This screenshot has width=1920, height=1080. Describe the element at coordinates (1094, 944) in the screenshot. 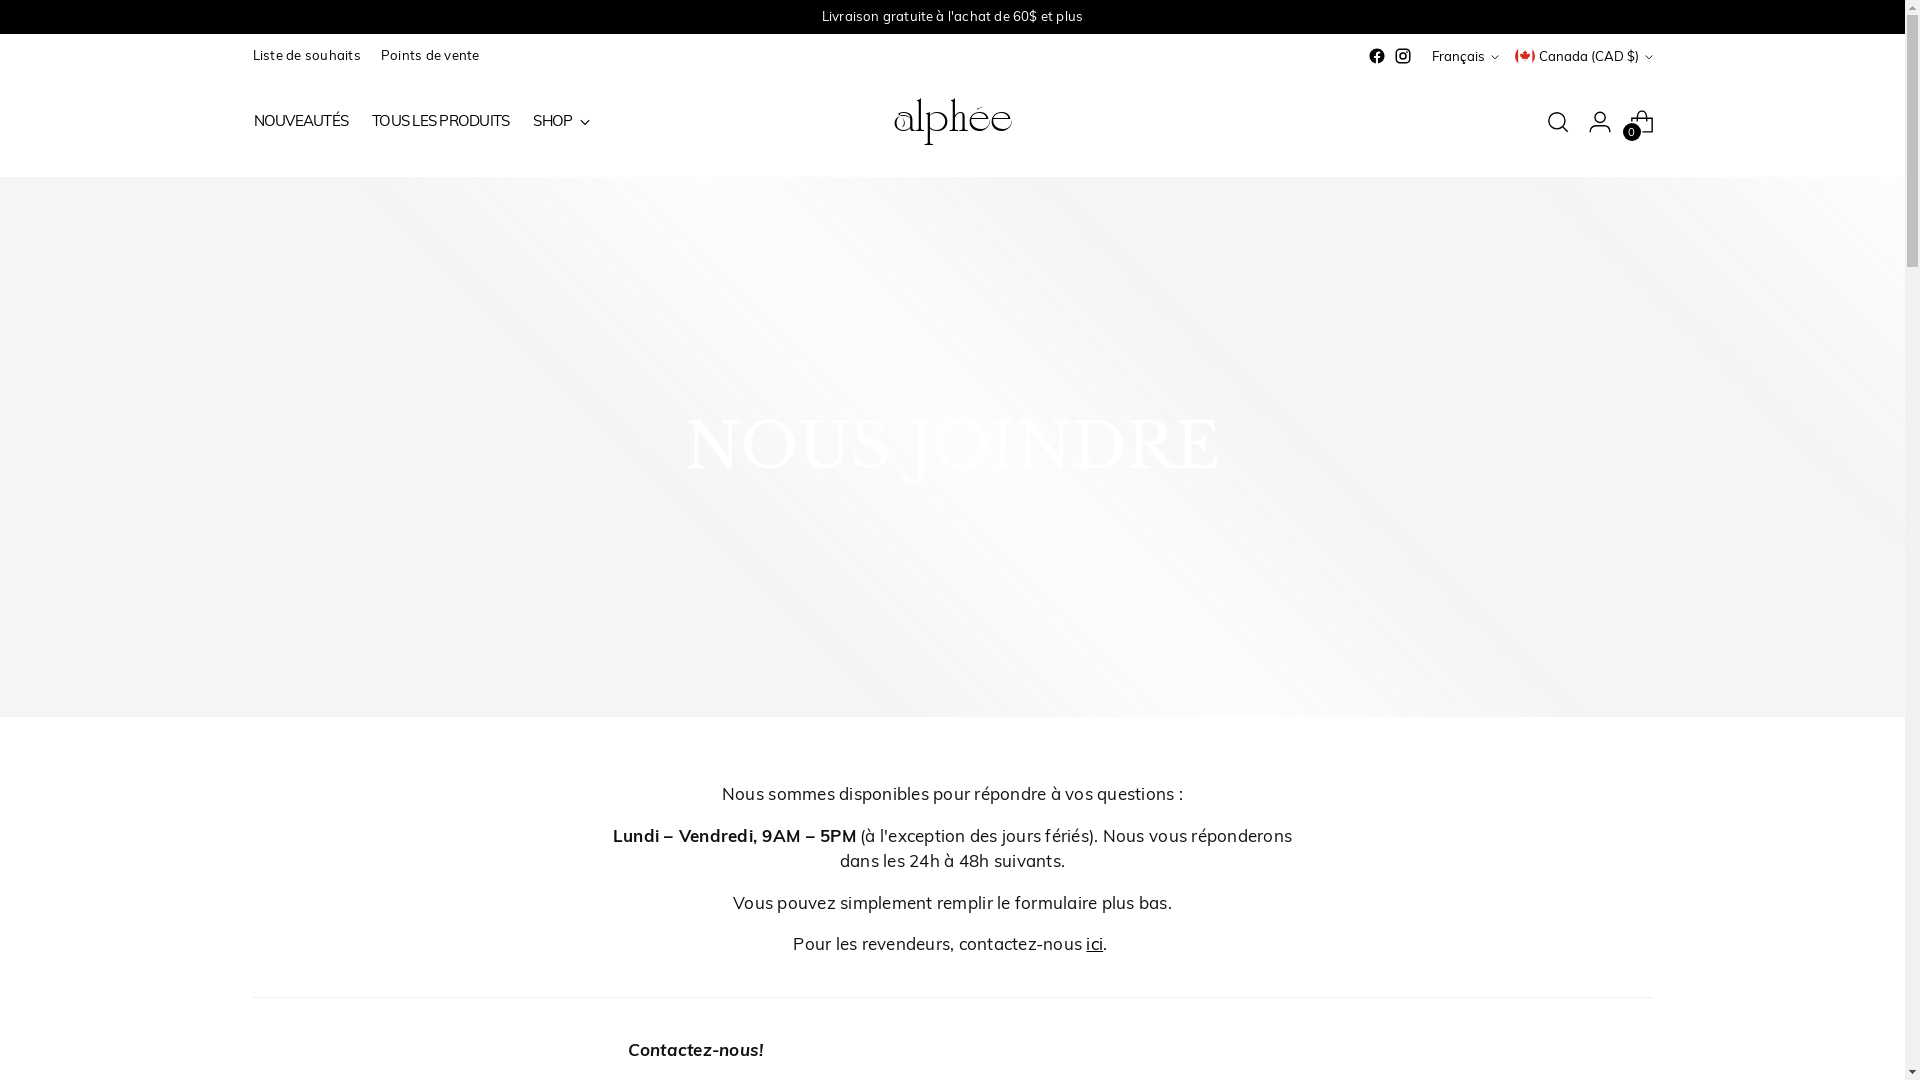

I see `ici` at that location.